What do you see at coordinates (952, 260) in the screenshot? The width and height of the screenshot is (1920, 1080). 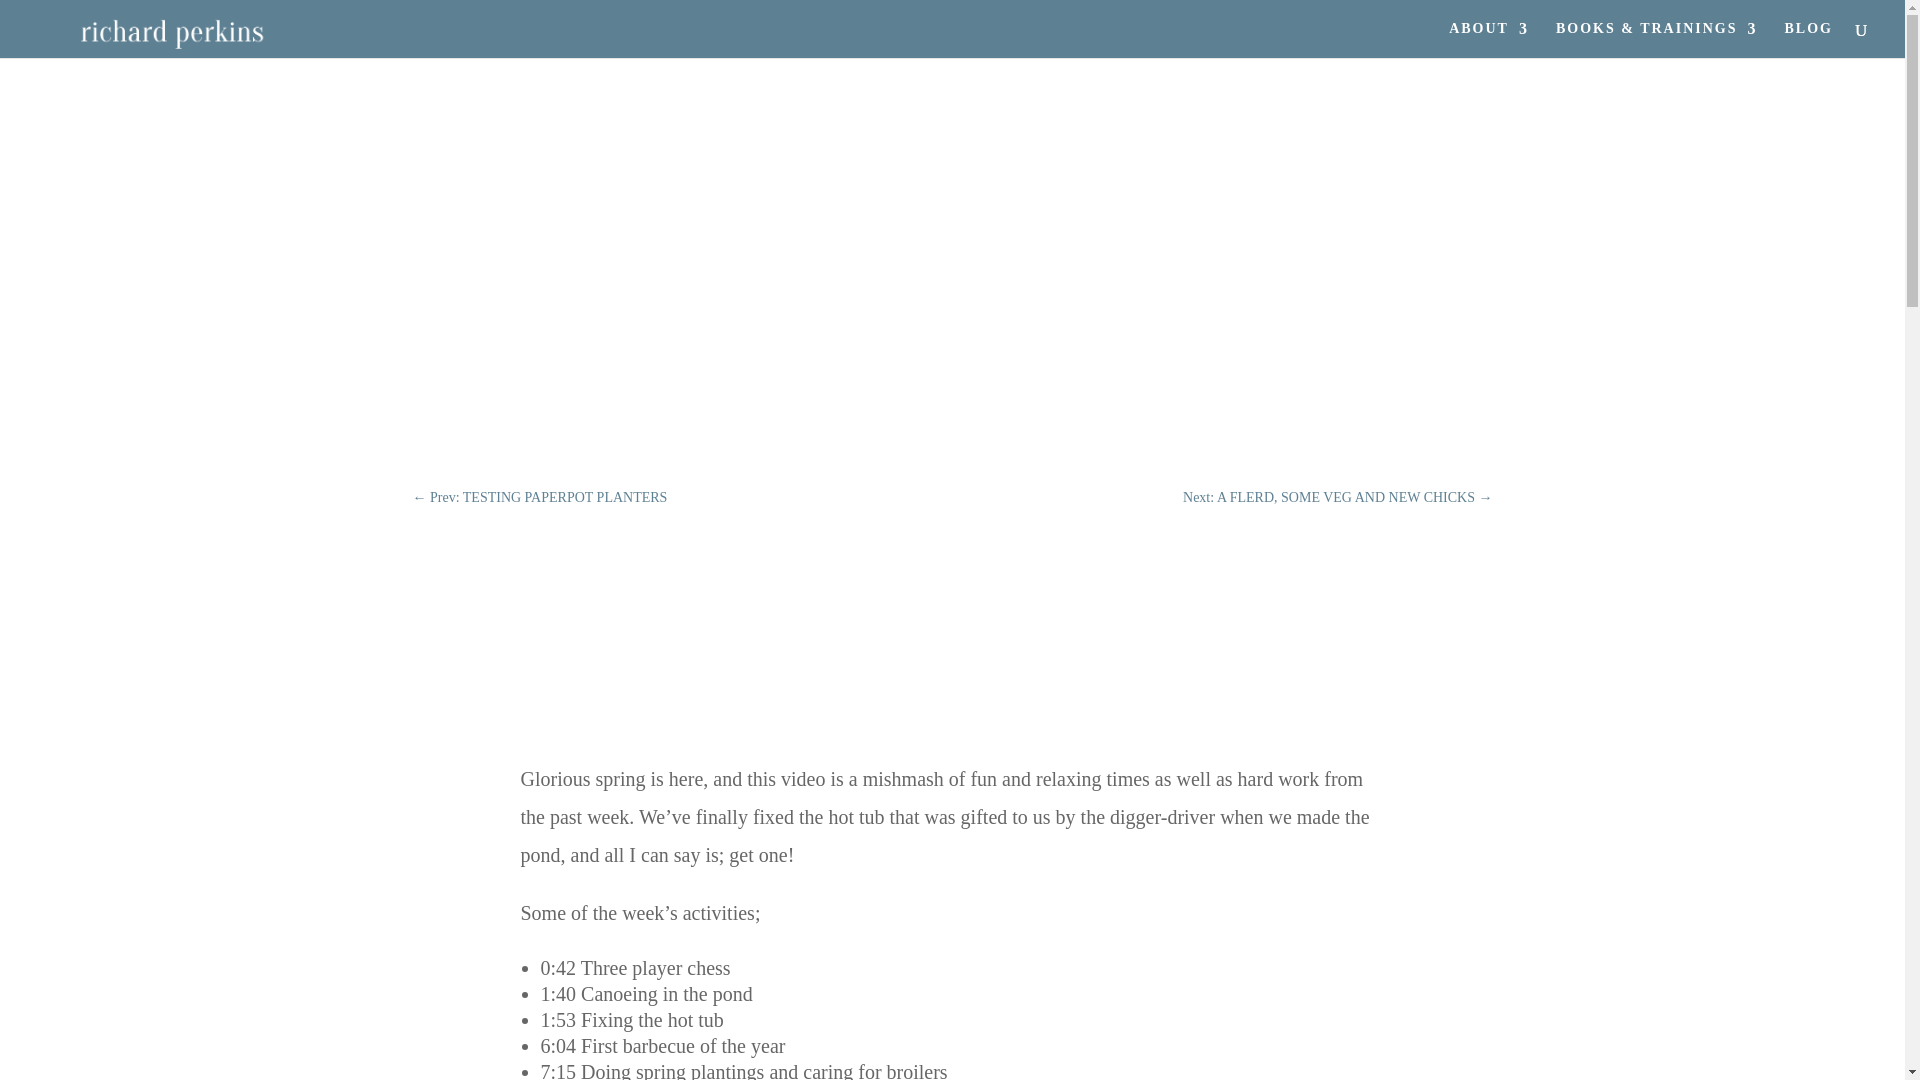 I see `0 comments` at bounding box center [952, 260].